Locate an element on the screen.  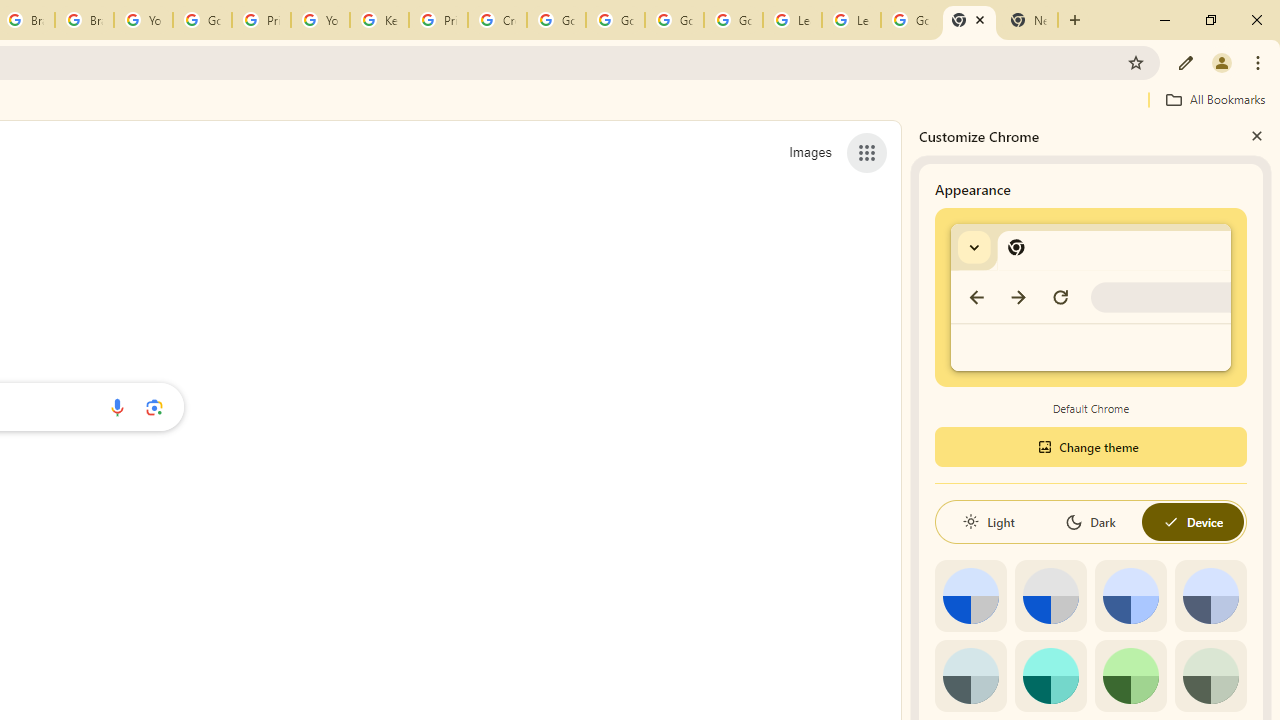
New Tab is located at coordinates (1028, 20).